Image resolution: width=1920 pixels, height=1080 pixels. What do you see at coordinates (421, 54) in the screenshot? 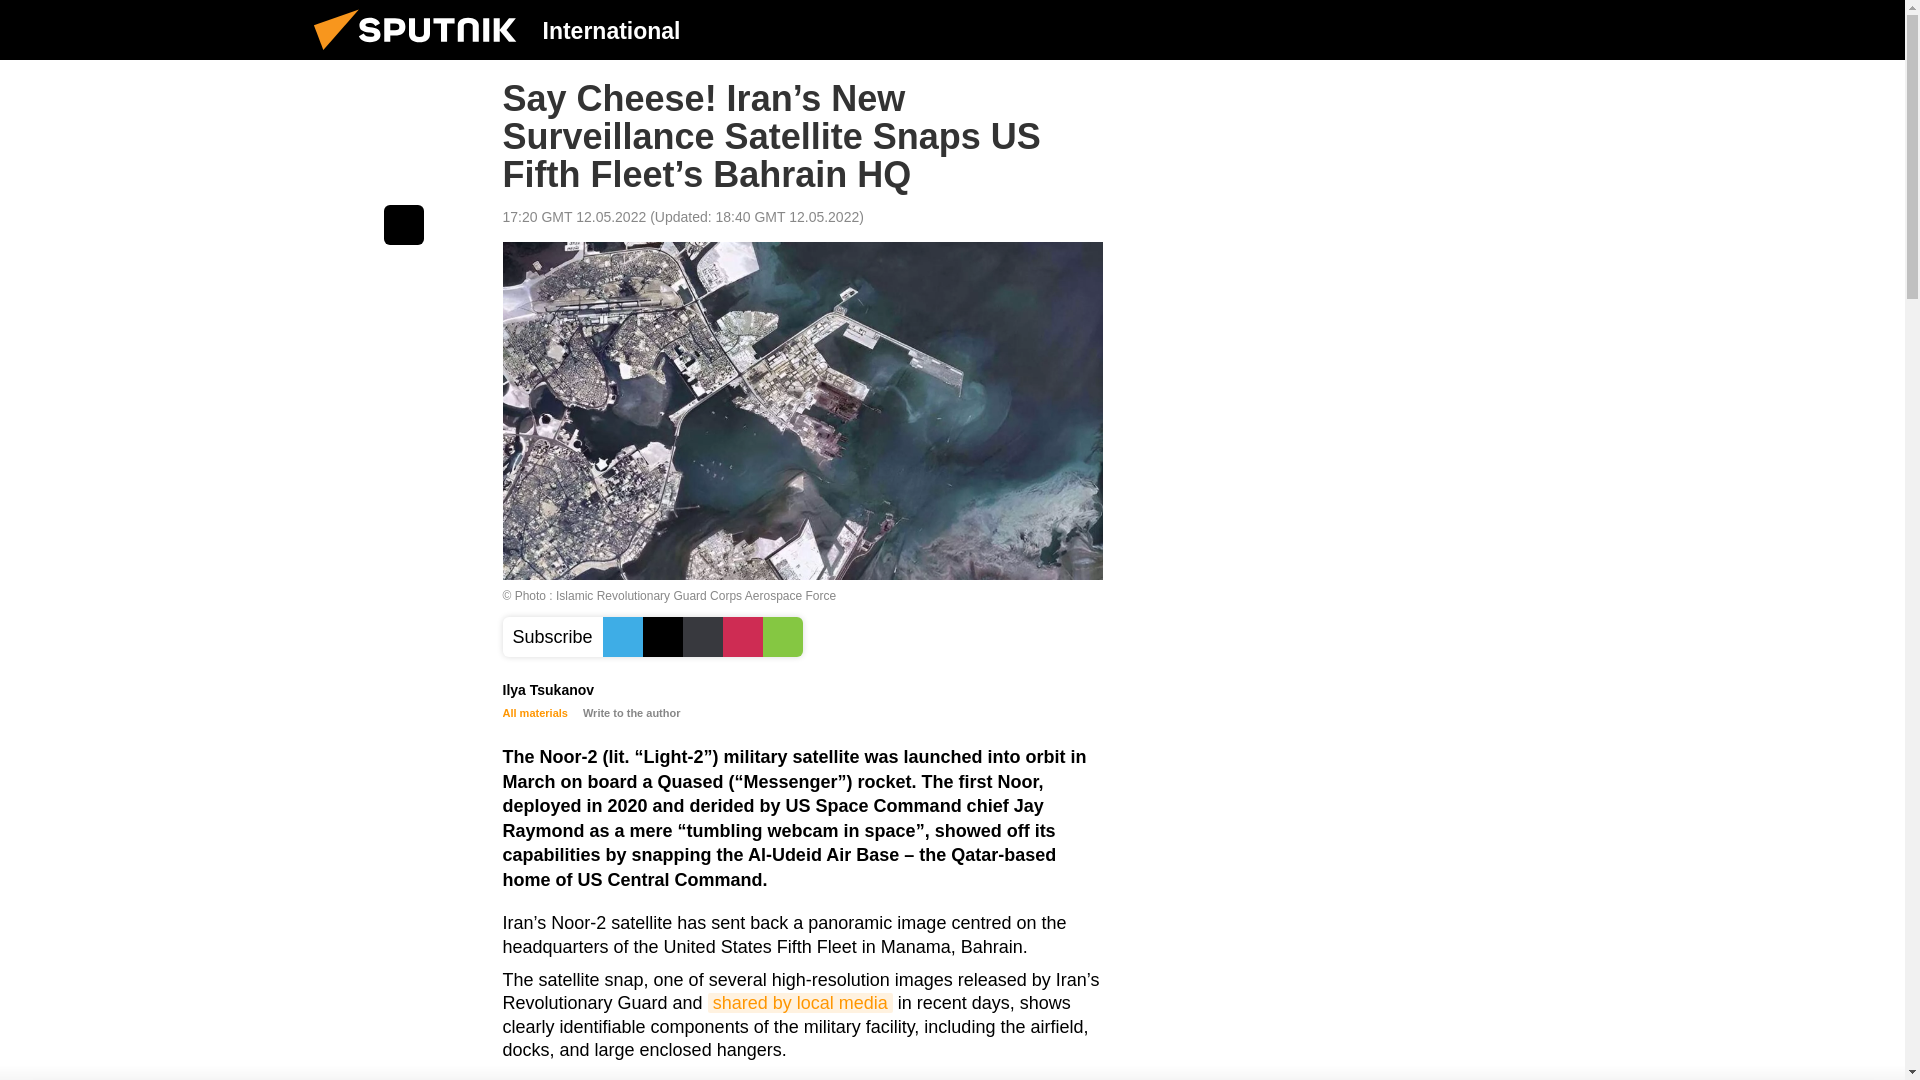
I see `Sputnik International` at bounding box center [421, 54].